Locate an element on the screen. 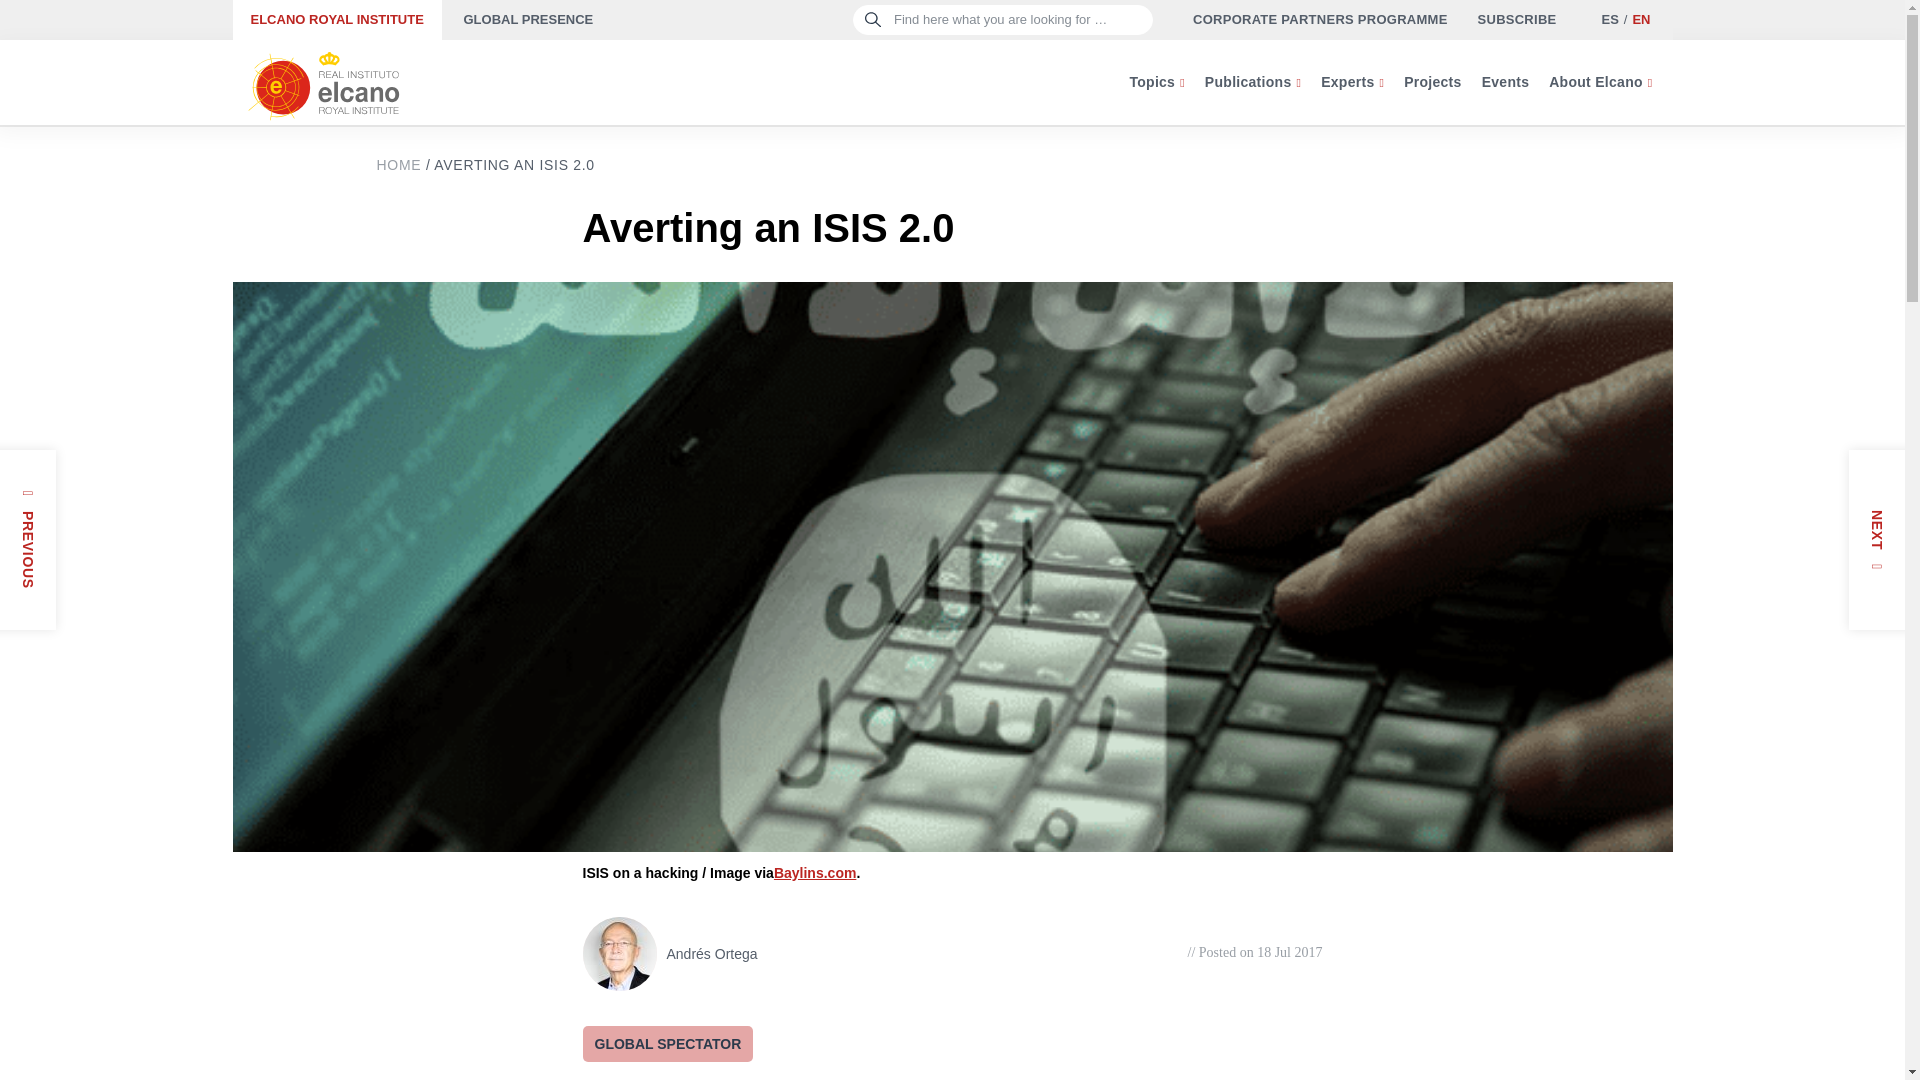  Topics is located at coordinates (1156, 82).